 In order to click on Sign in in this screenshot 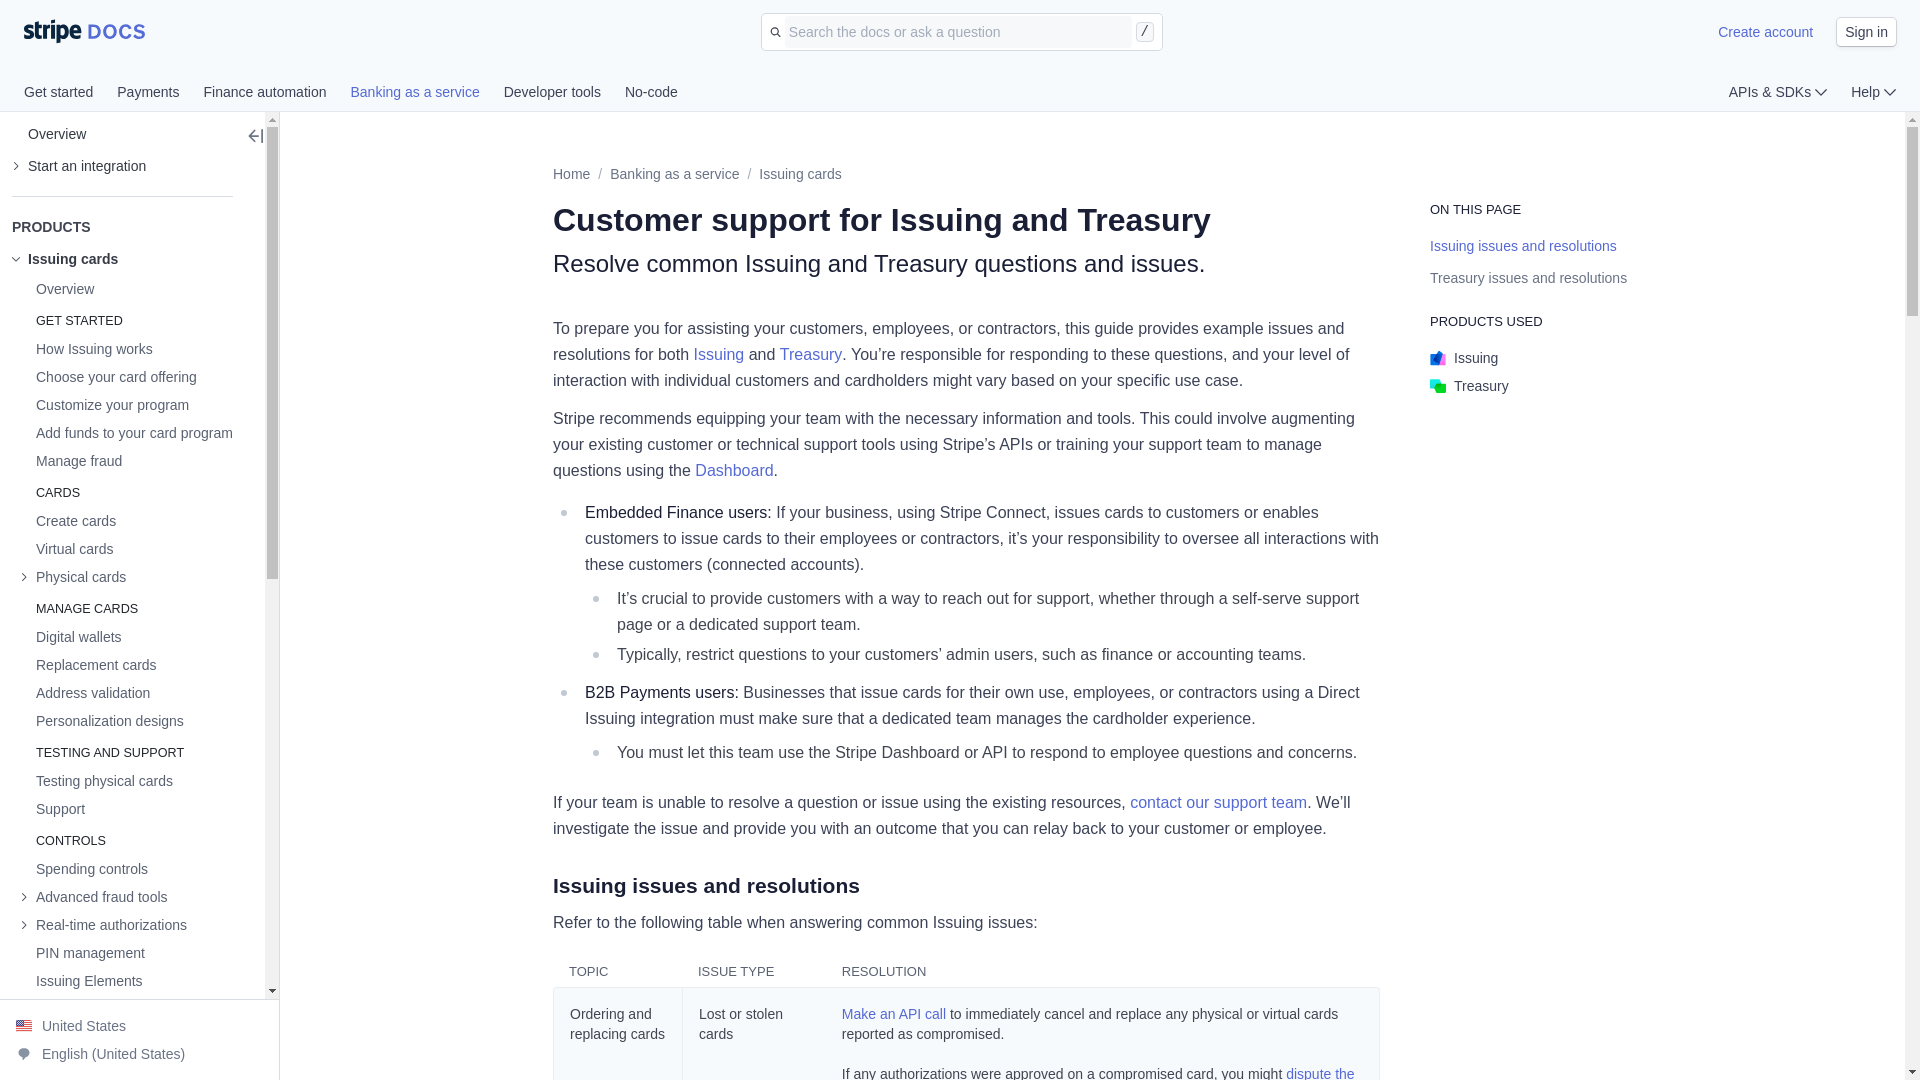, I will do `click(1866, 32)`.